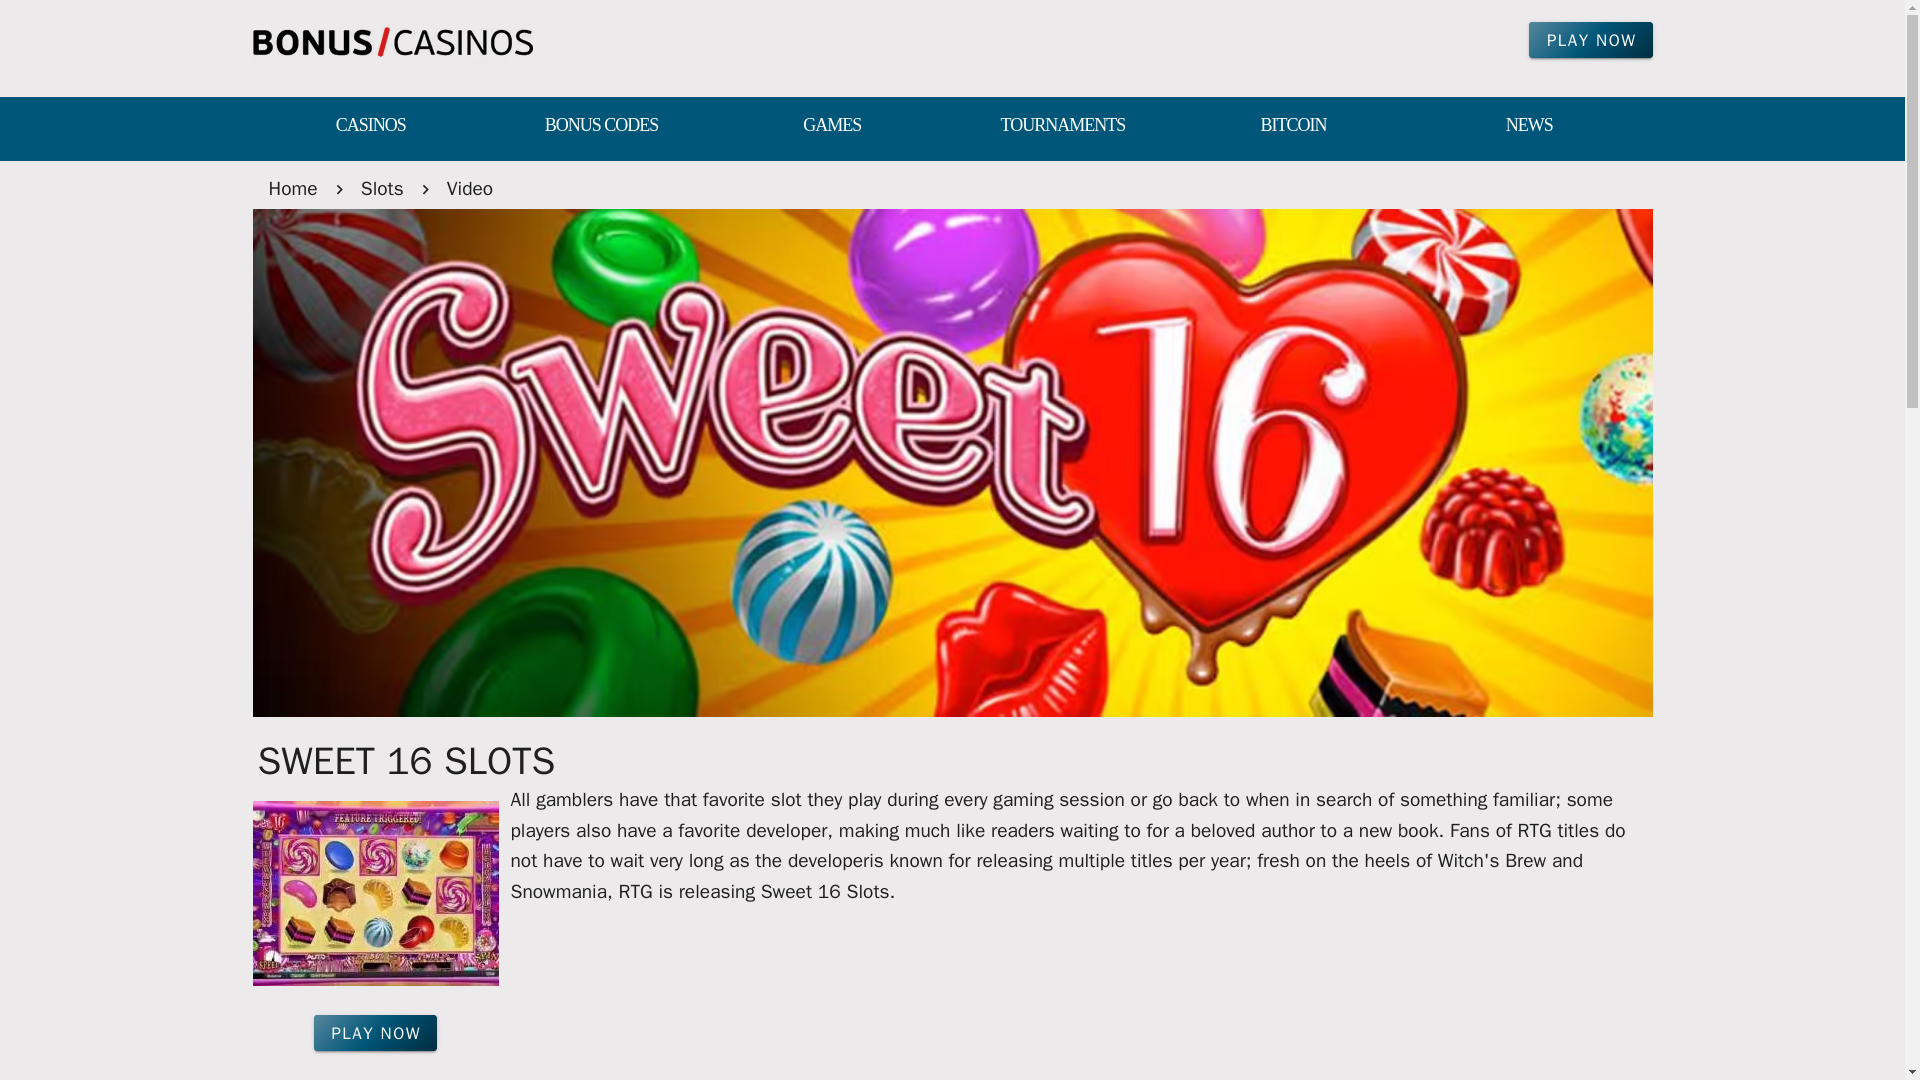 The height and width of the screenshot is (1080, 1920). What do you see at coordinates (470, 188) in the screenshot?
I see `Video` at bounding box center [470, 188].